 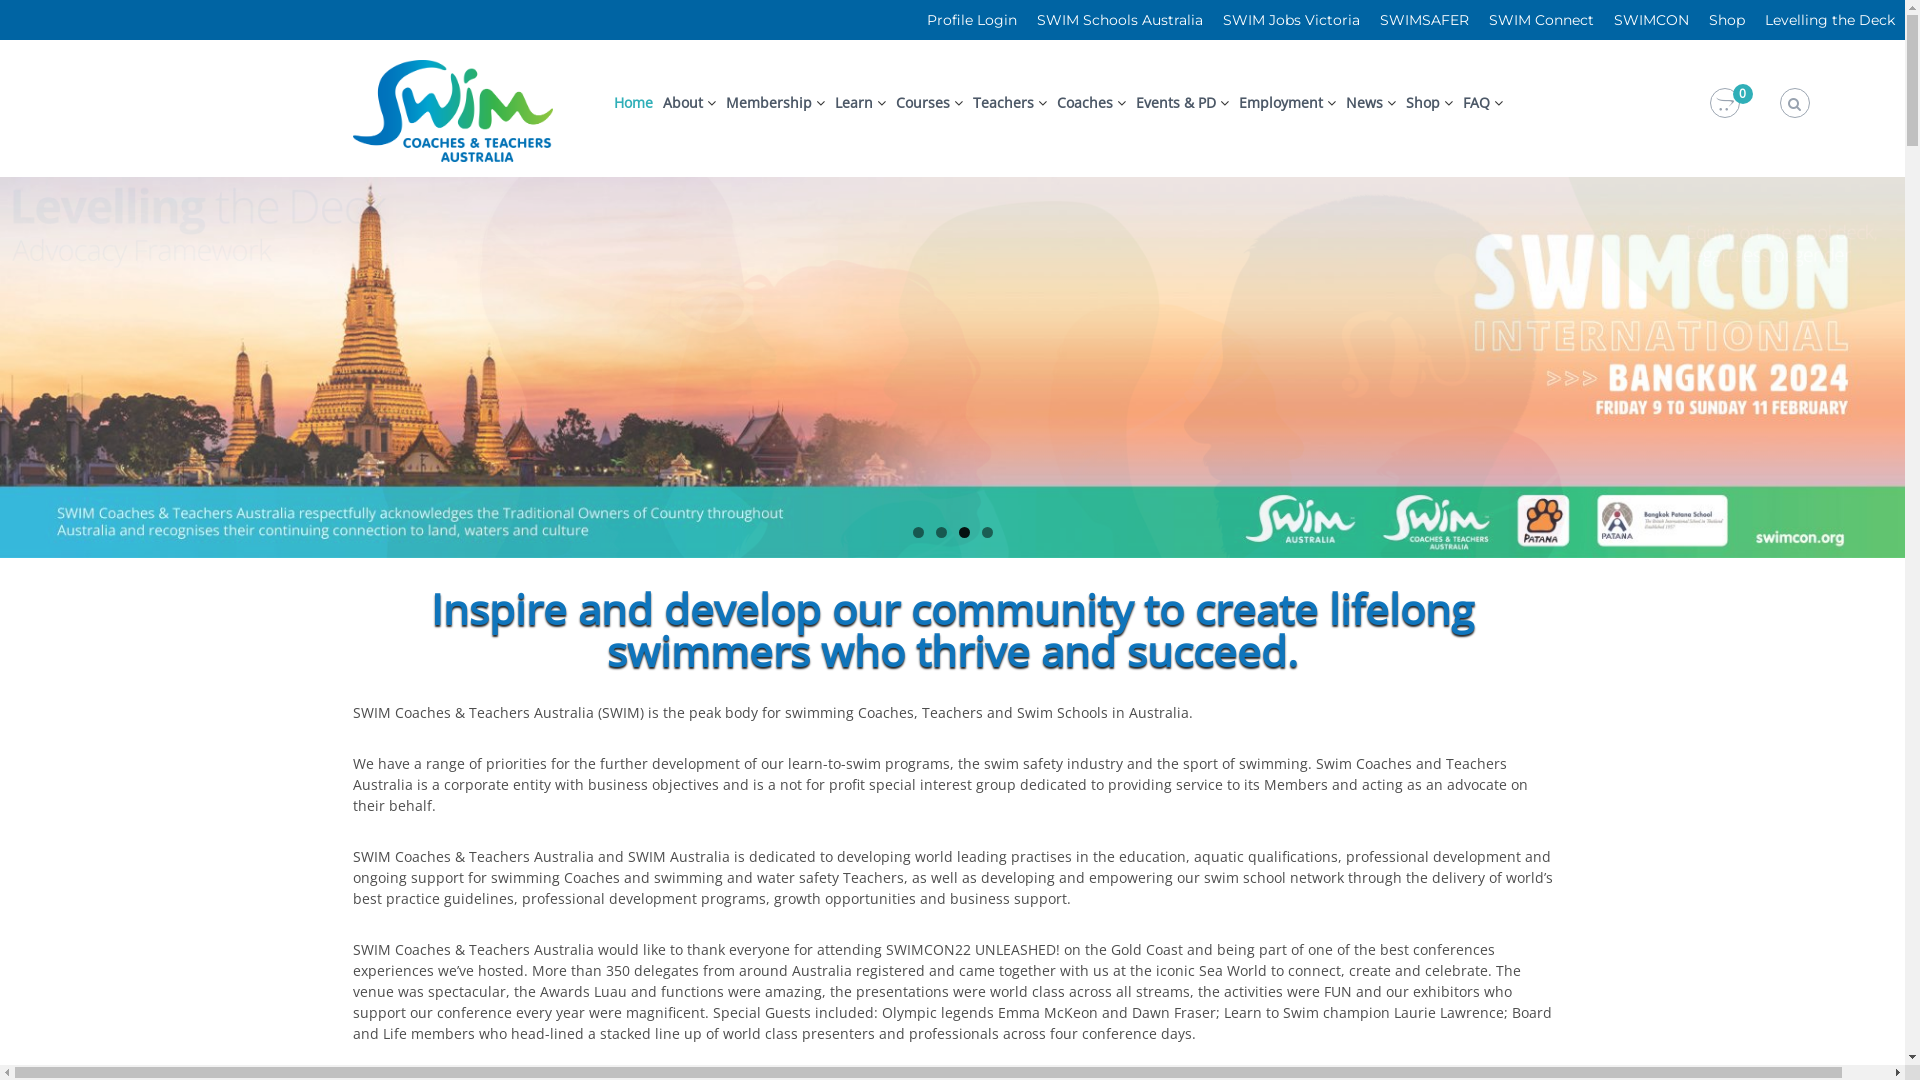 I want to click on SWIM Jobs Victoria, so click(x=1292, y=20).